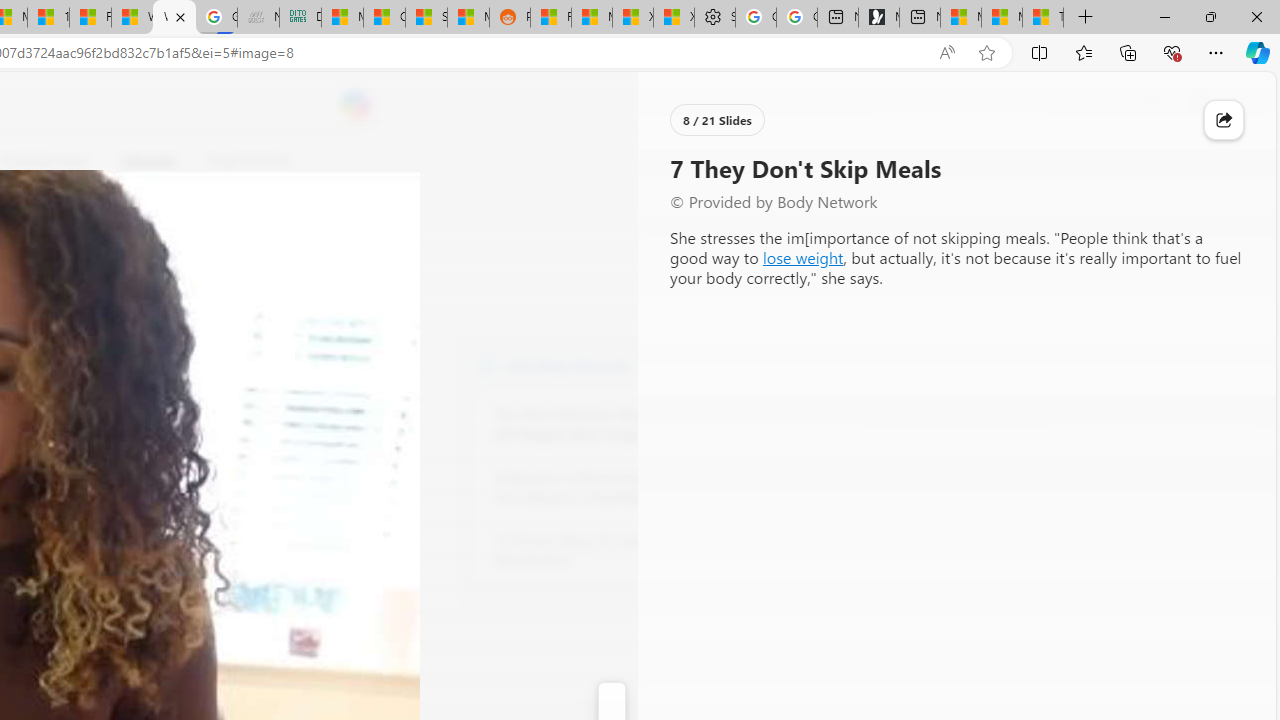 The width and height of the screenshot is (1280, 720). What do you see at coordinates (1001, 18) in the screenshot?
I see `Microsoft Start` at bounding box center [1001, 18].